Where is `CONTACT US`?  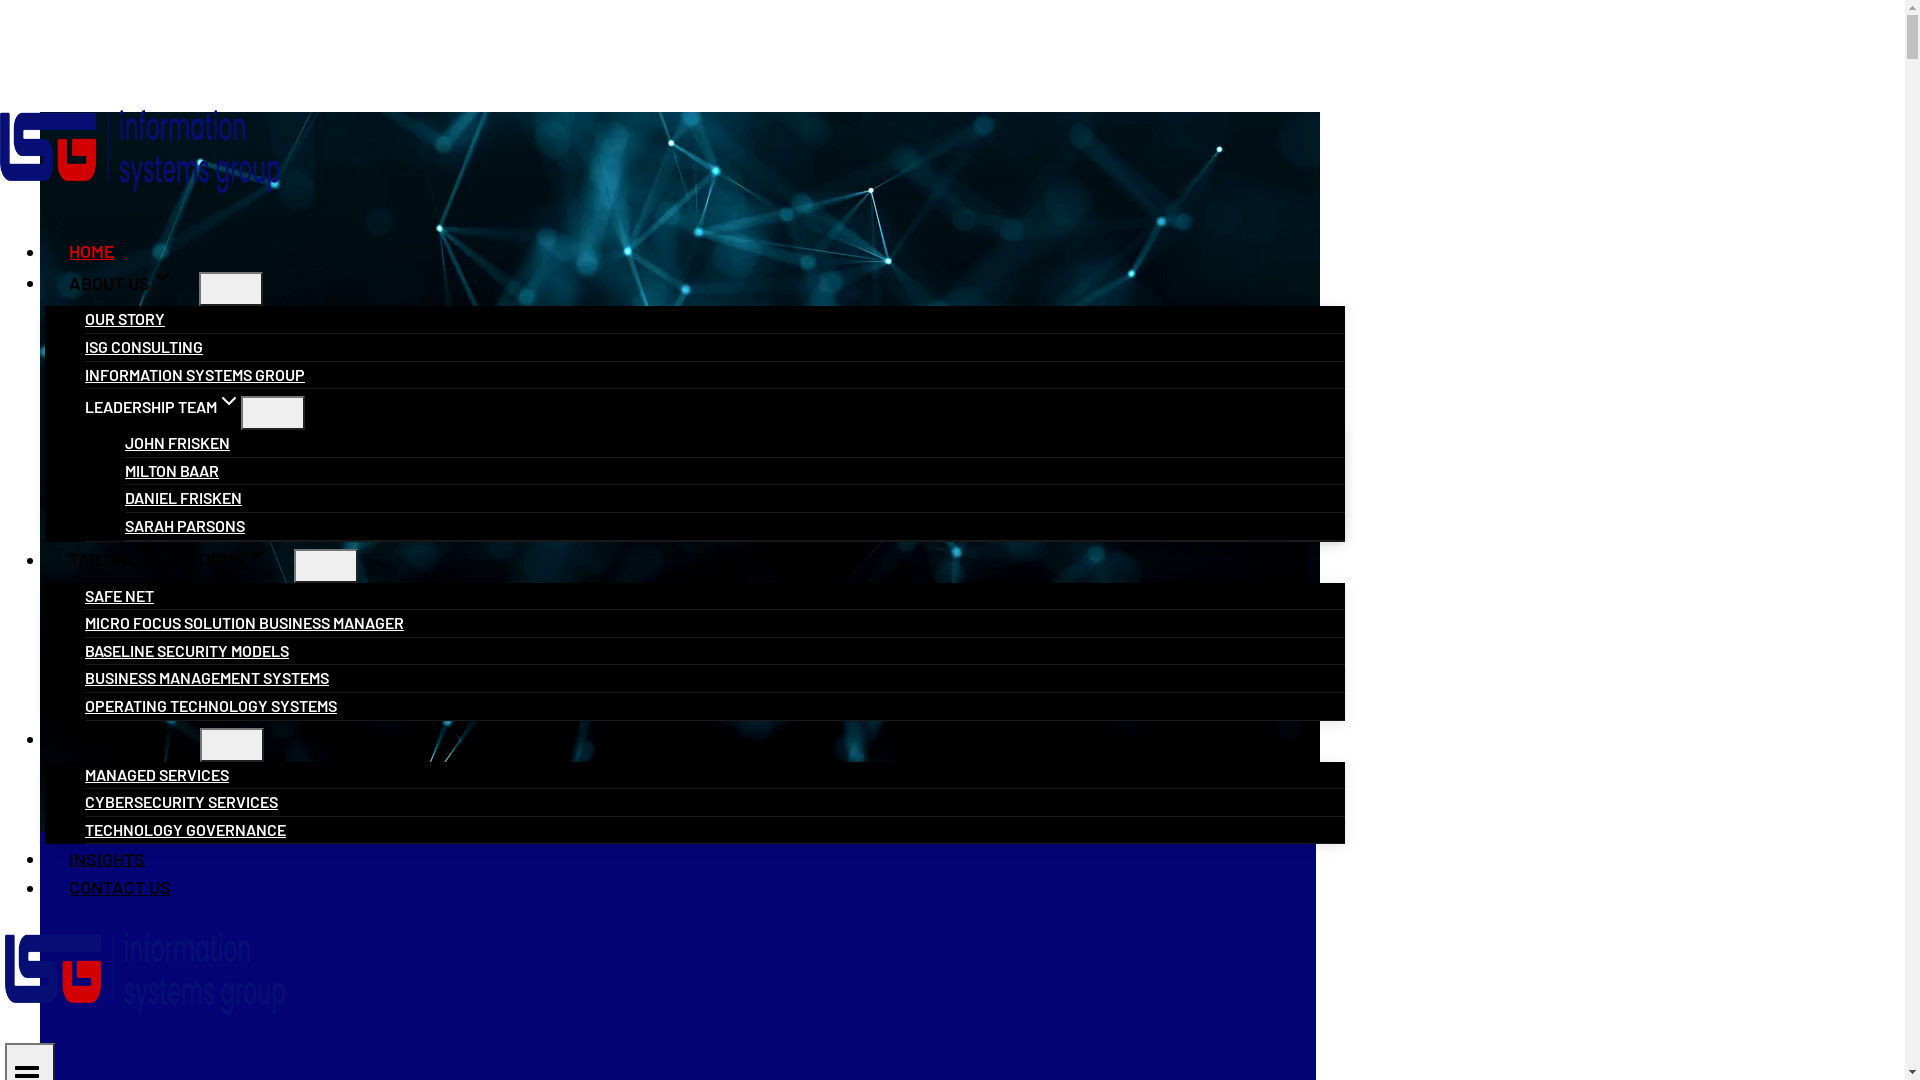 CONTACT US is located at coordinates (120, 887).